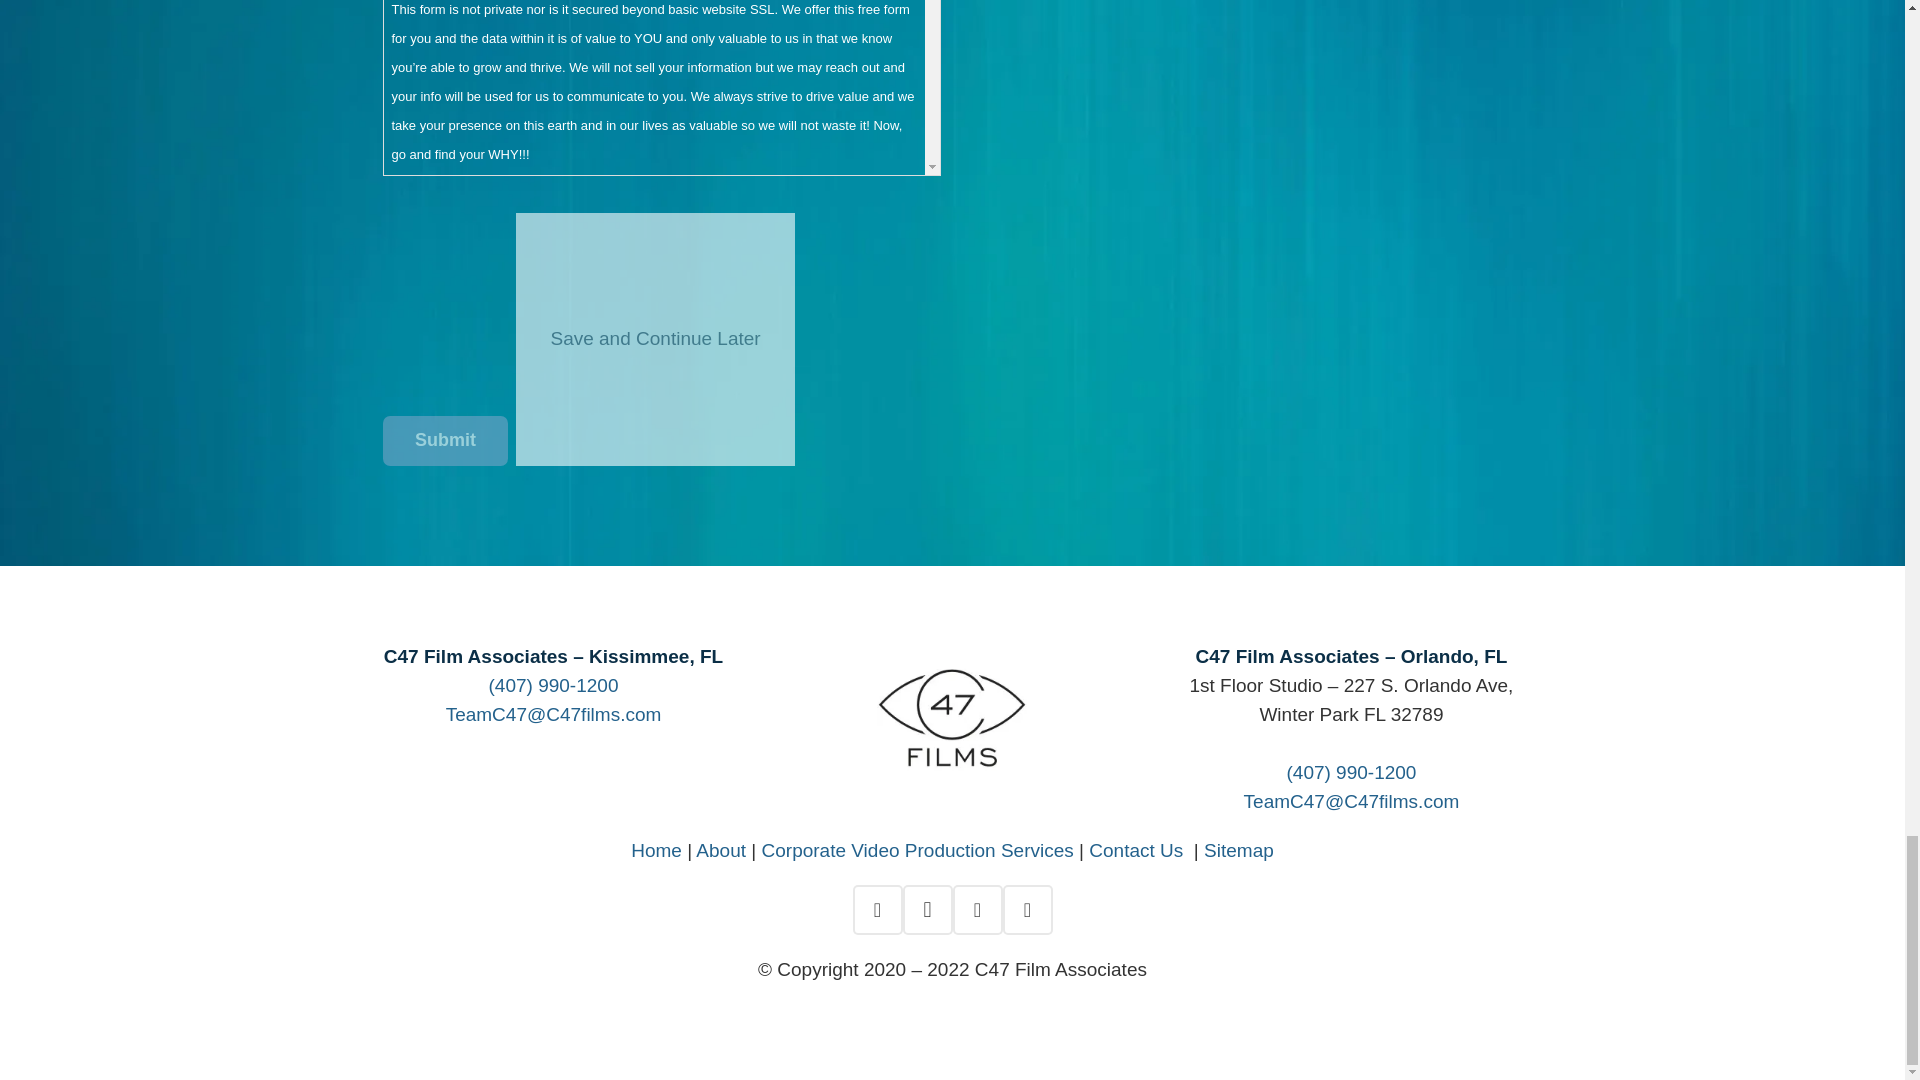 The height and width of the screenshot is (1080, 1920). What do you see at coordinates (720, 850) in the screenshot?
I see `About` at bounding box center [720, 850].